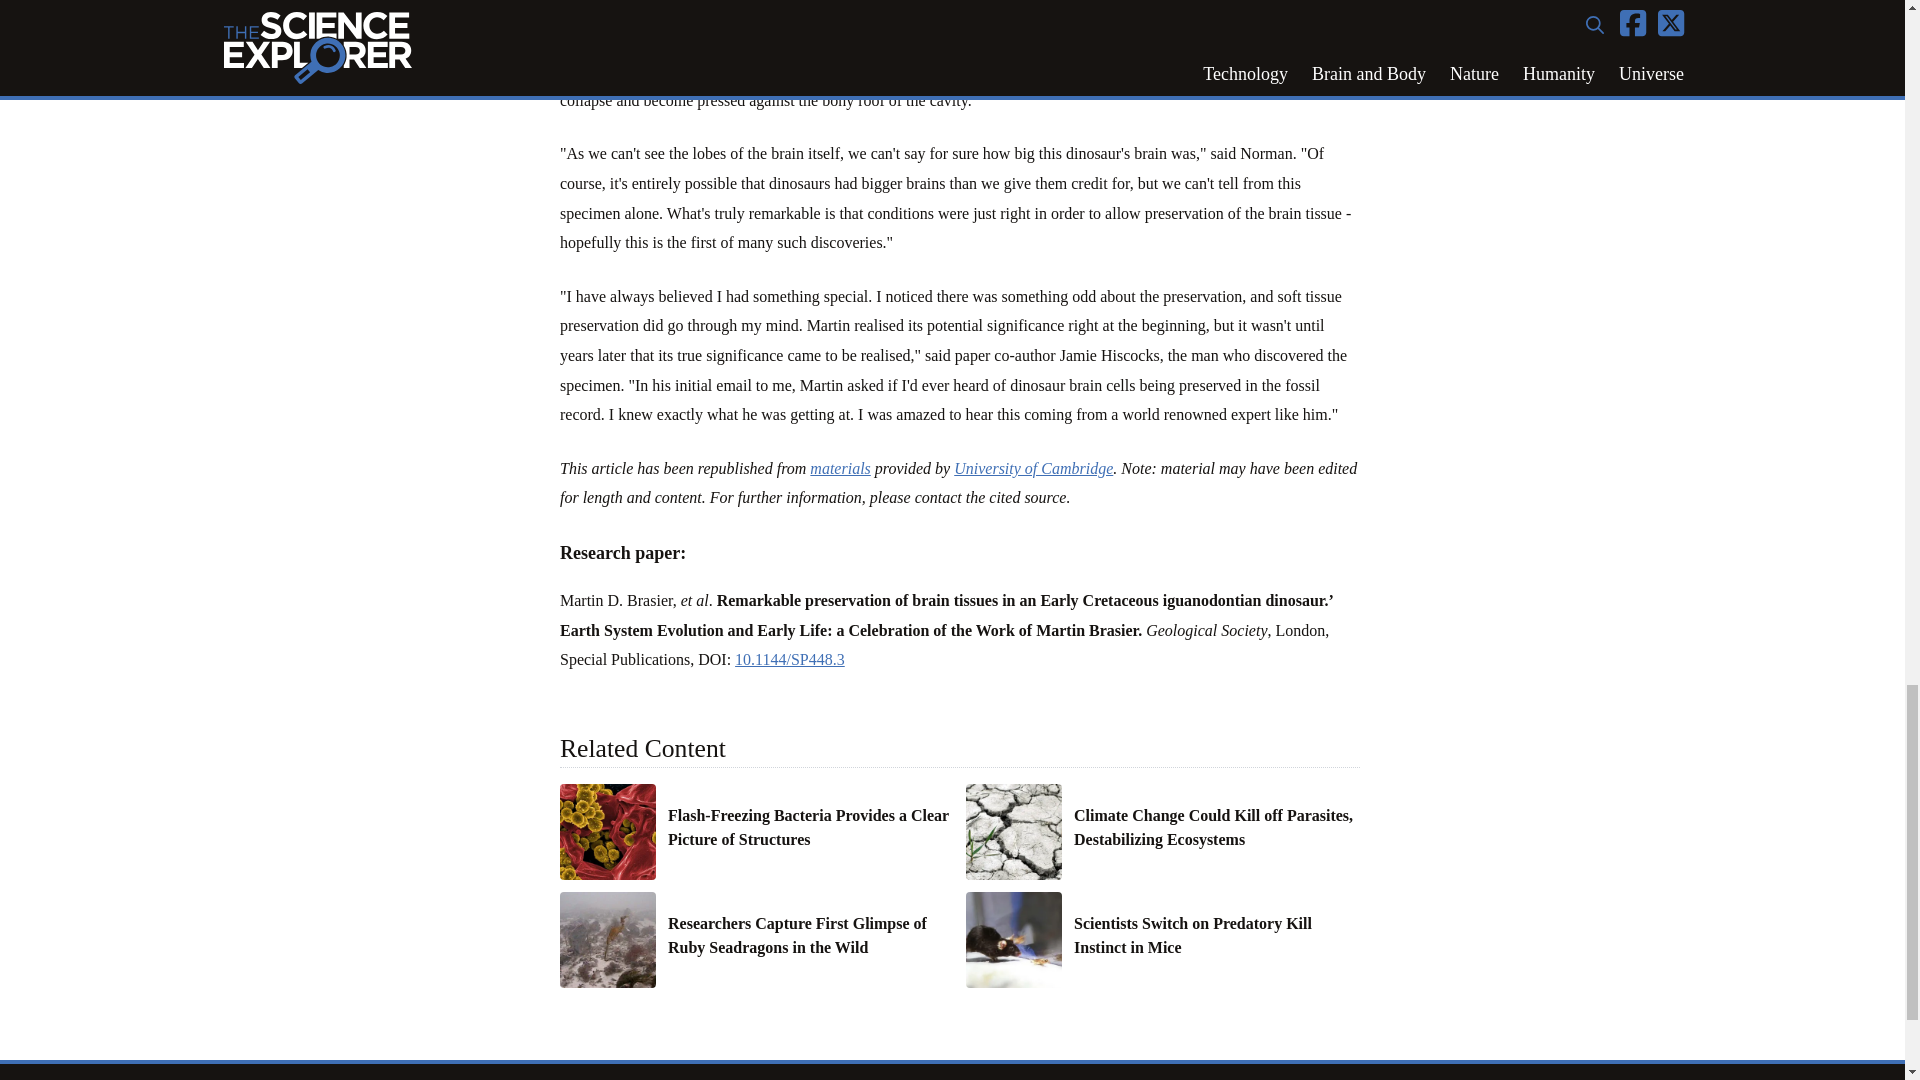 The image size is (1920, 1080). I want to click on University of Cambridge, so click(1034, 468).